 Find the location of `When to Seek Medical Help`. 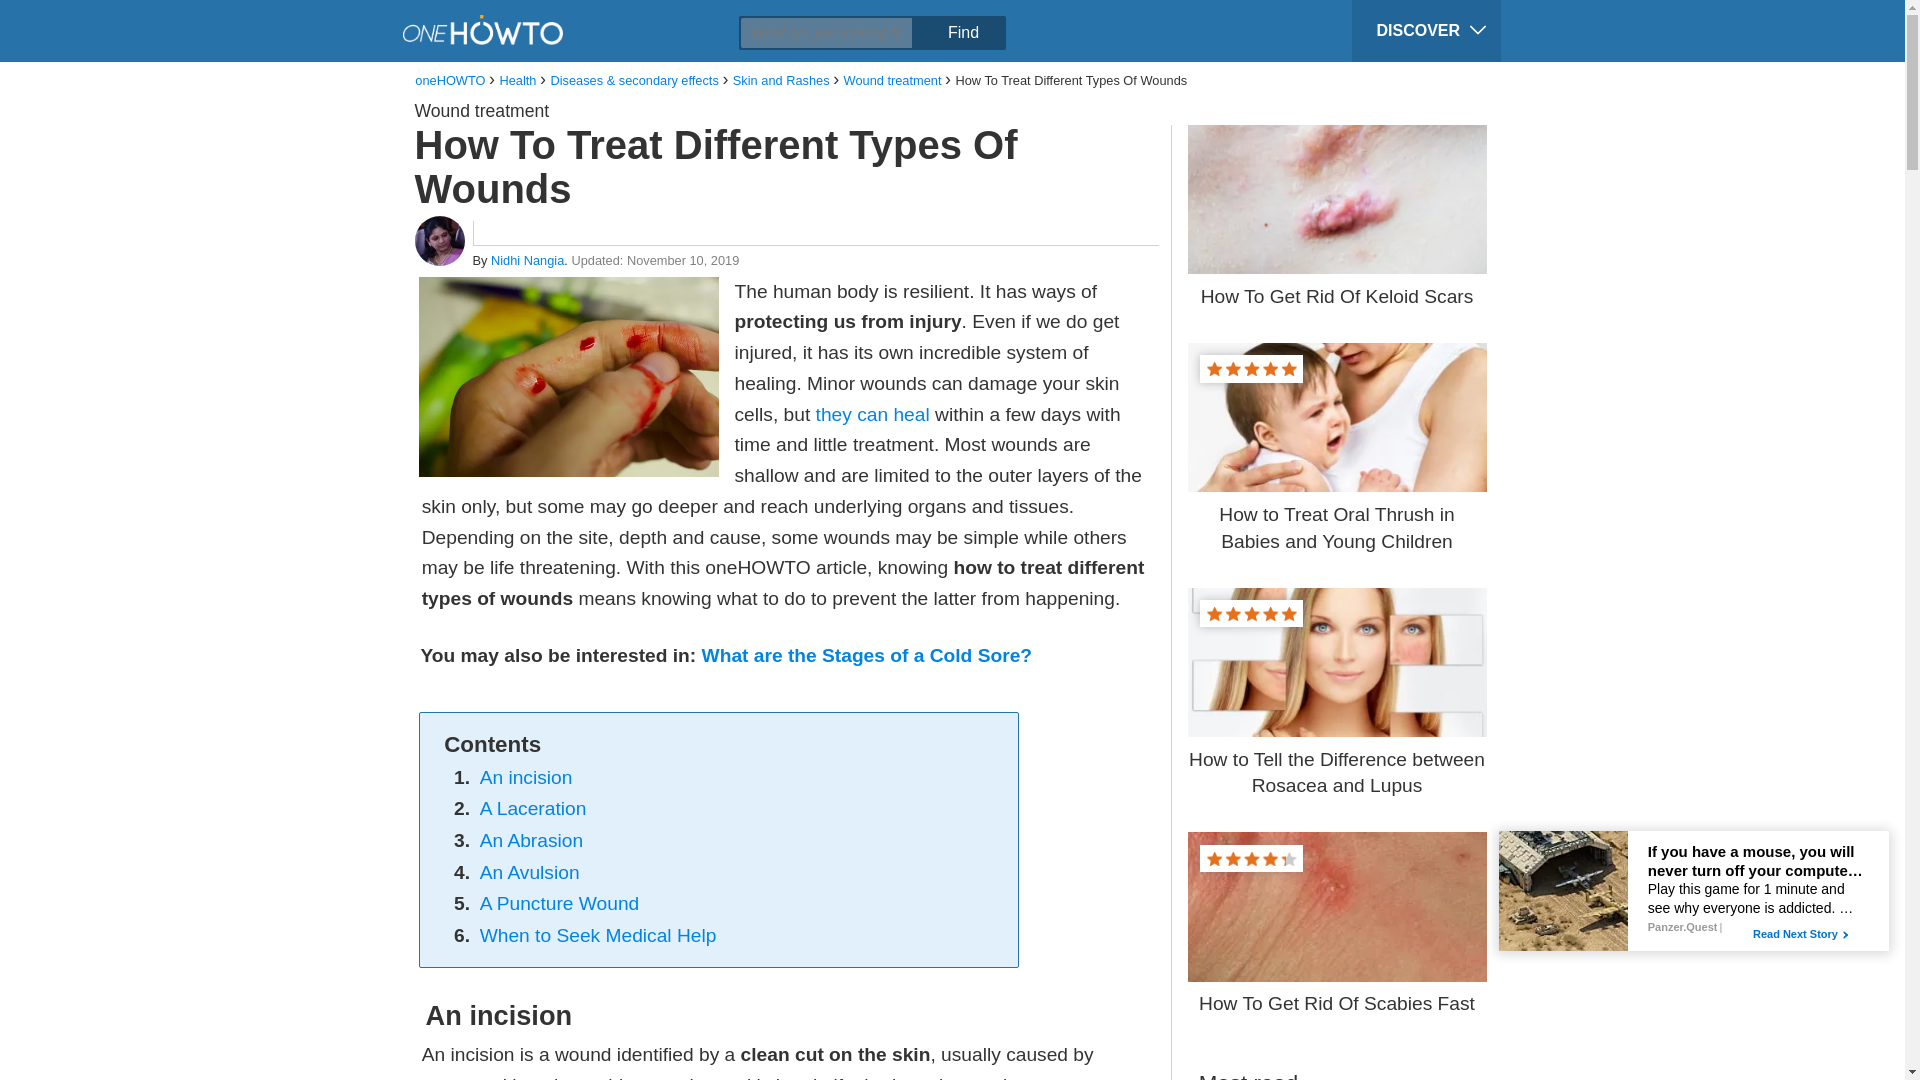

When to Seek Medical Help is located at coordinates (598, 935).